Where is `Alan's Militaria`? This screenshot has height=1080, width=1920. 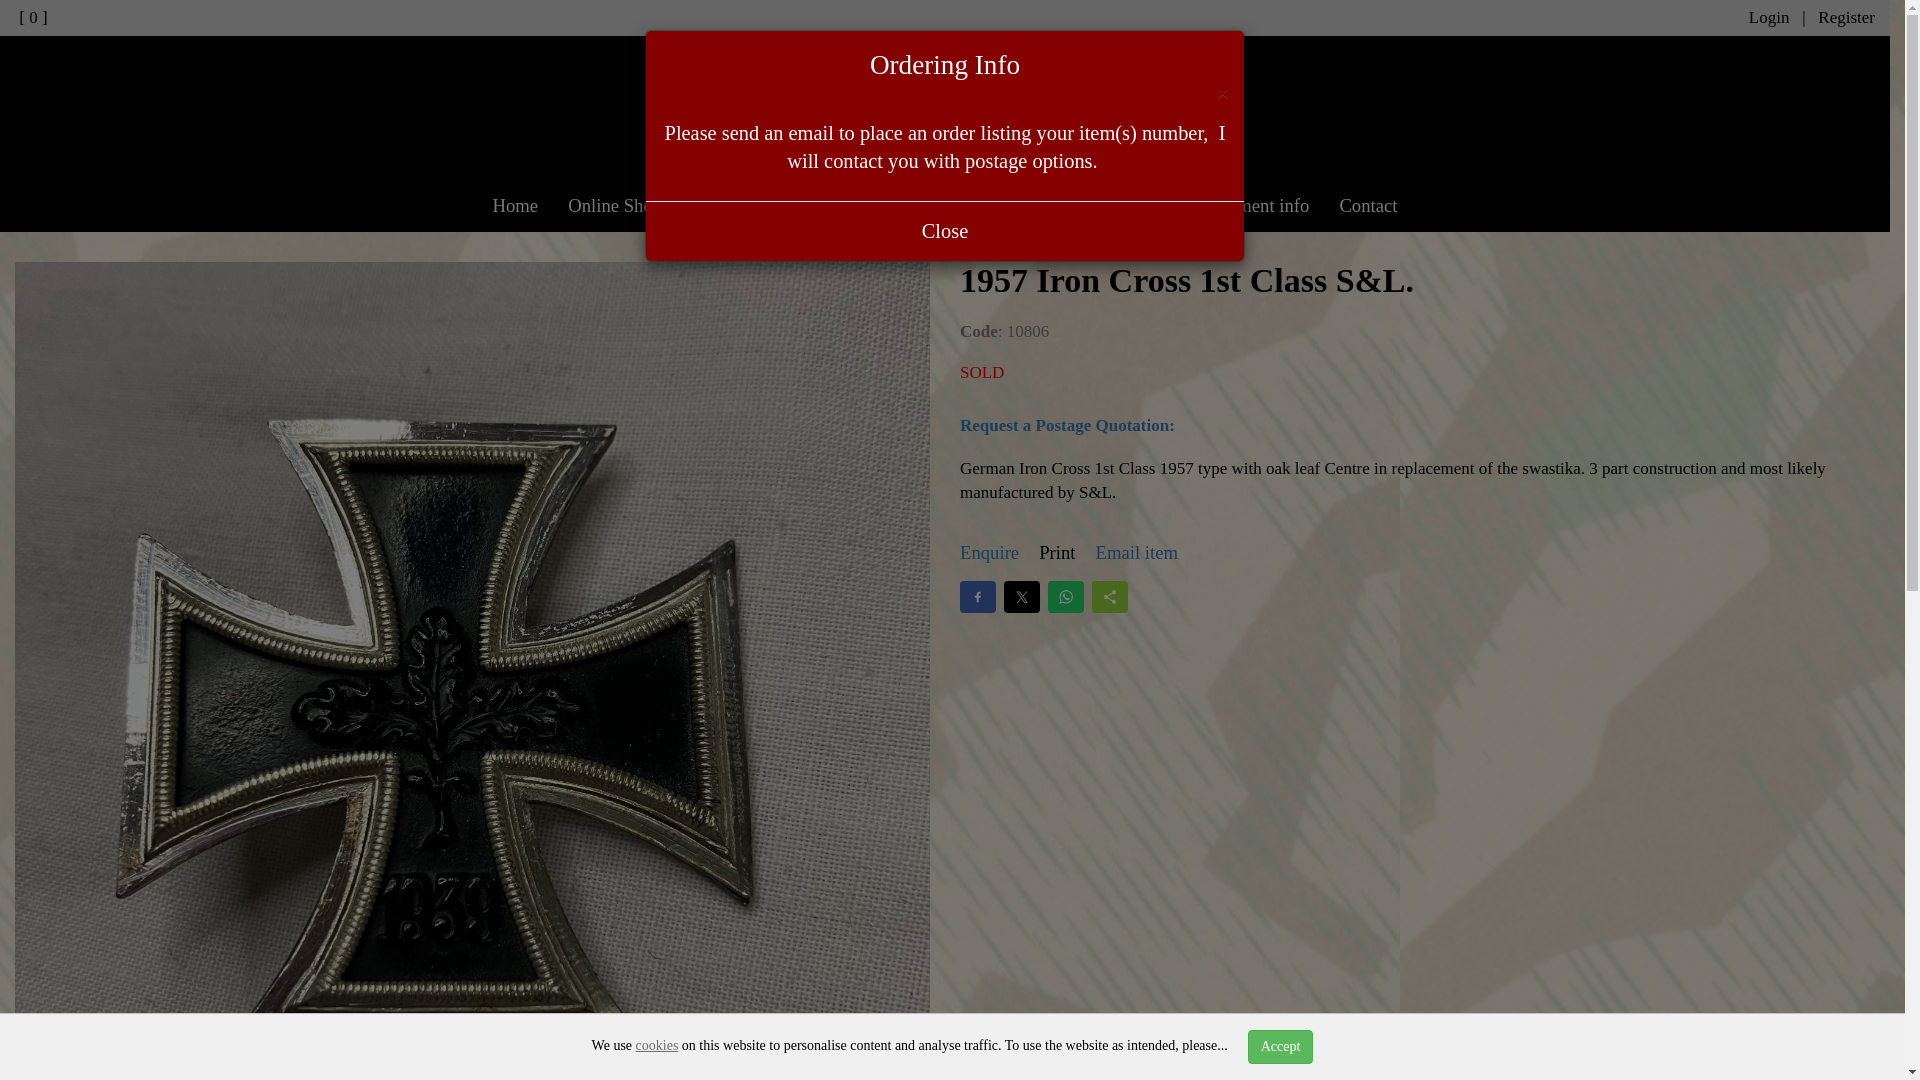
Alan's Militaria is located at coordinates (945, 117).